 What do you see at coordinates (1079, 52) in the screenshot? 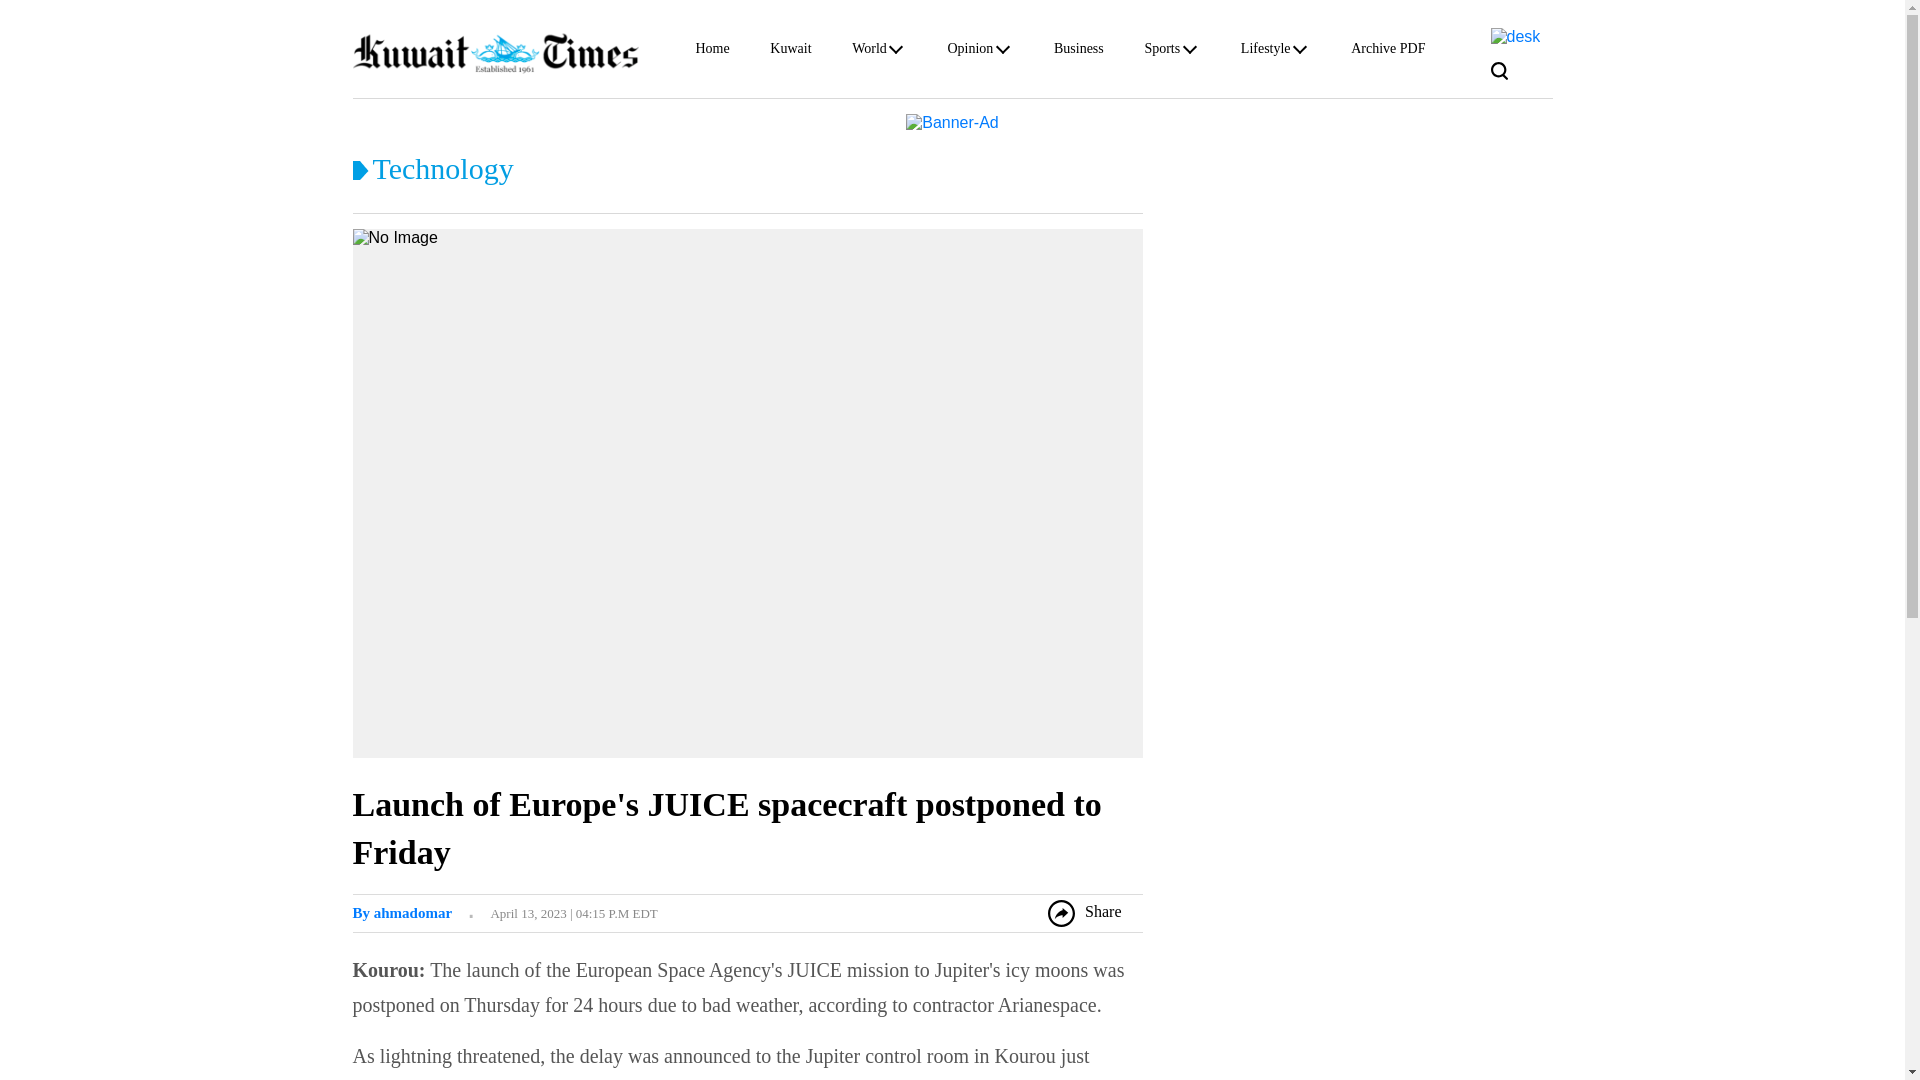
I see `Business` at bounding box center [1079, 52].